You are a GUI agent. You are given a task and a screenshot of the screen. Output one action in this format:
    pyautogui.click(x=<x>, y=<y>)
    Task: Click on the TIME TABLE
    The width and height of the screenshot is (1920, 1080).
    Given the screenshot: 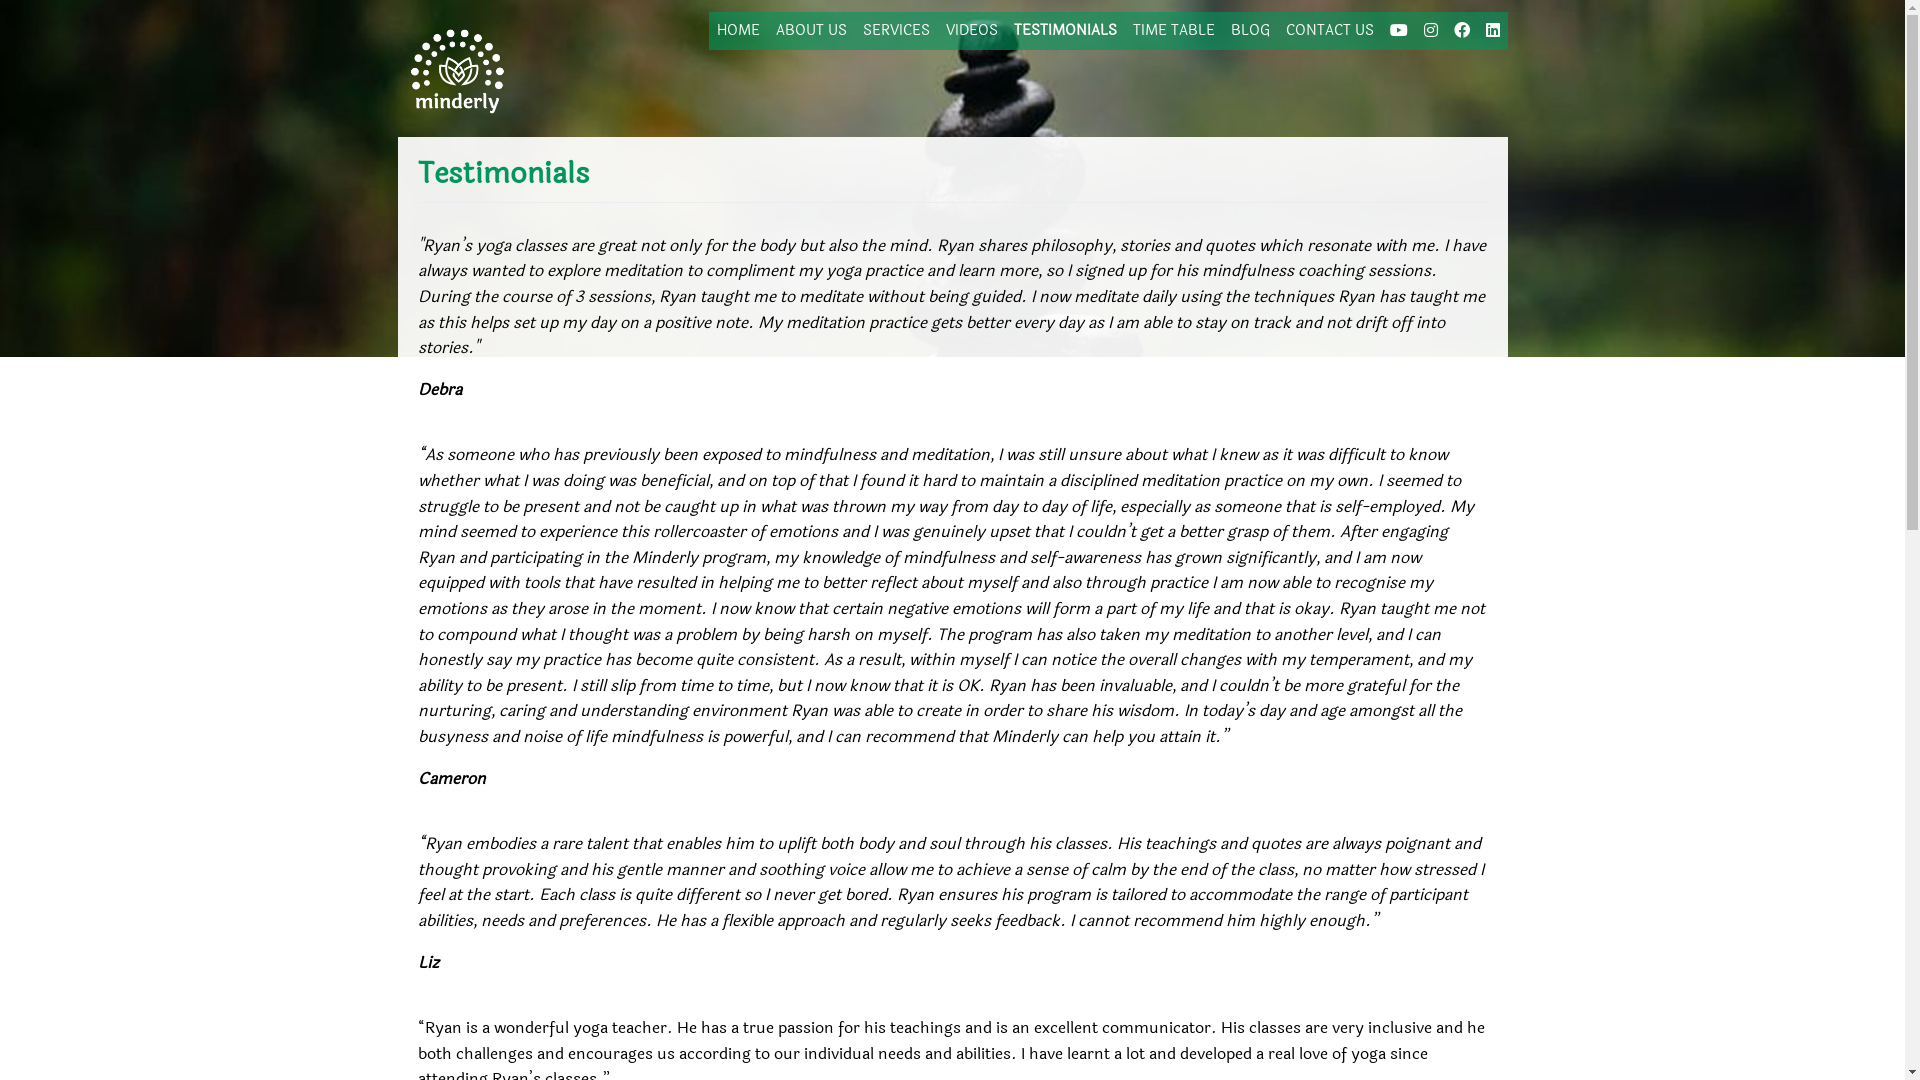 What is the action you would take?
    pyautogui.click(x=1173, y=31)
    